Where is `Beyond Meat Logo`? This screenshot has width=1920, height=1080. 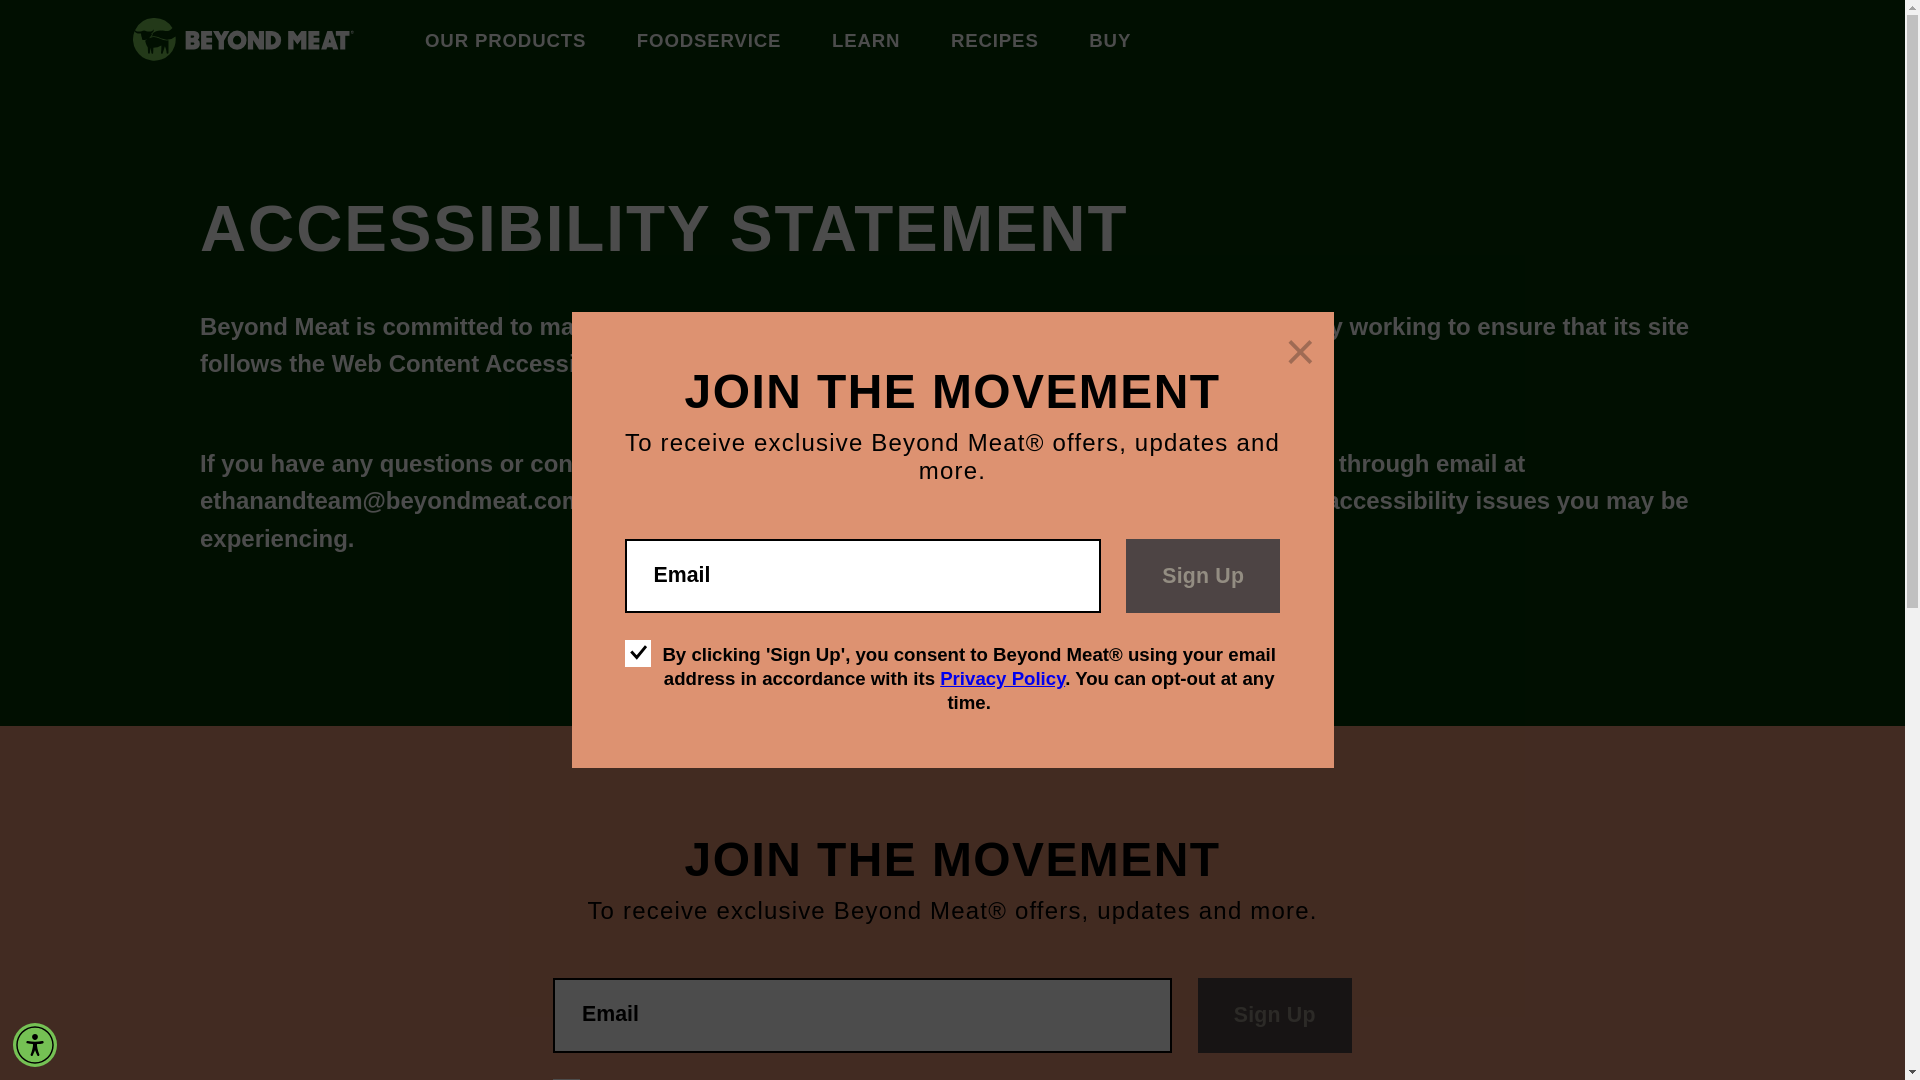
Beyond Meat Logo is located at coordinates (270, 40).